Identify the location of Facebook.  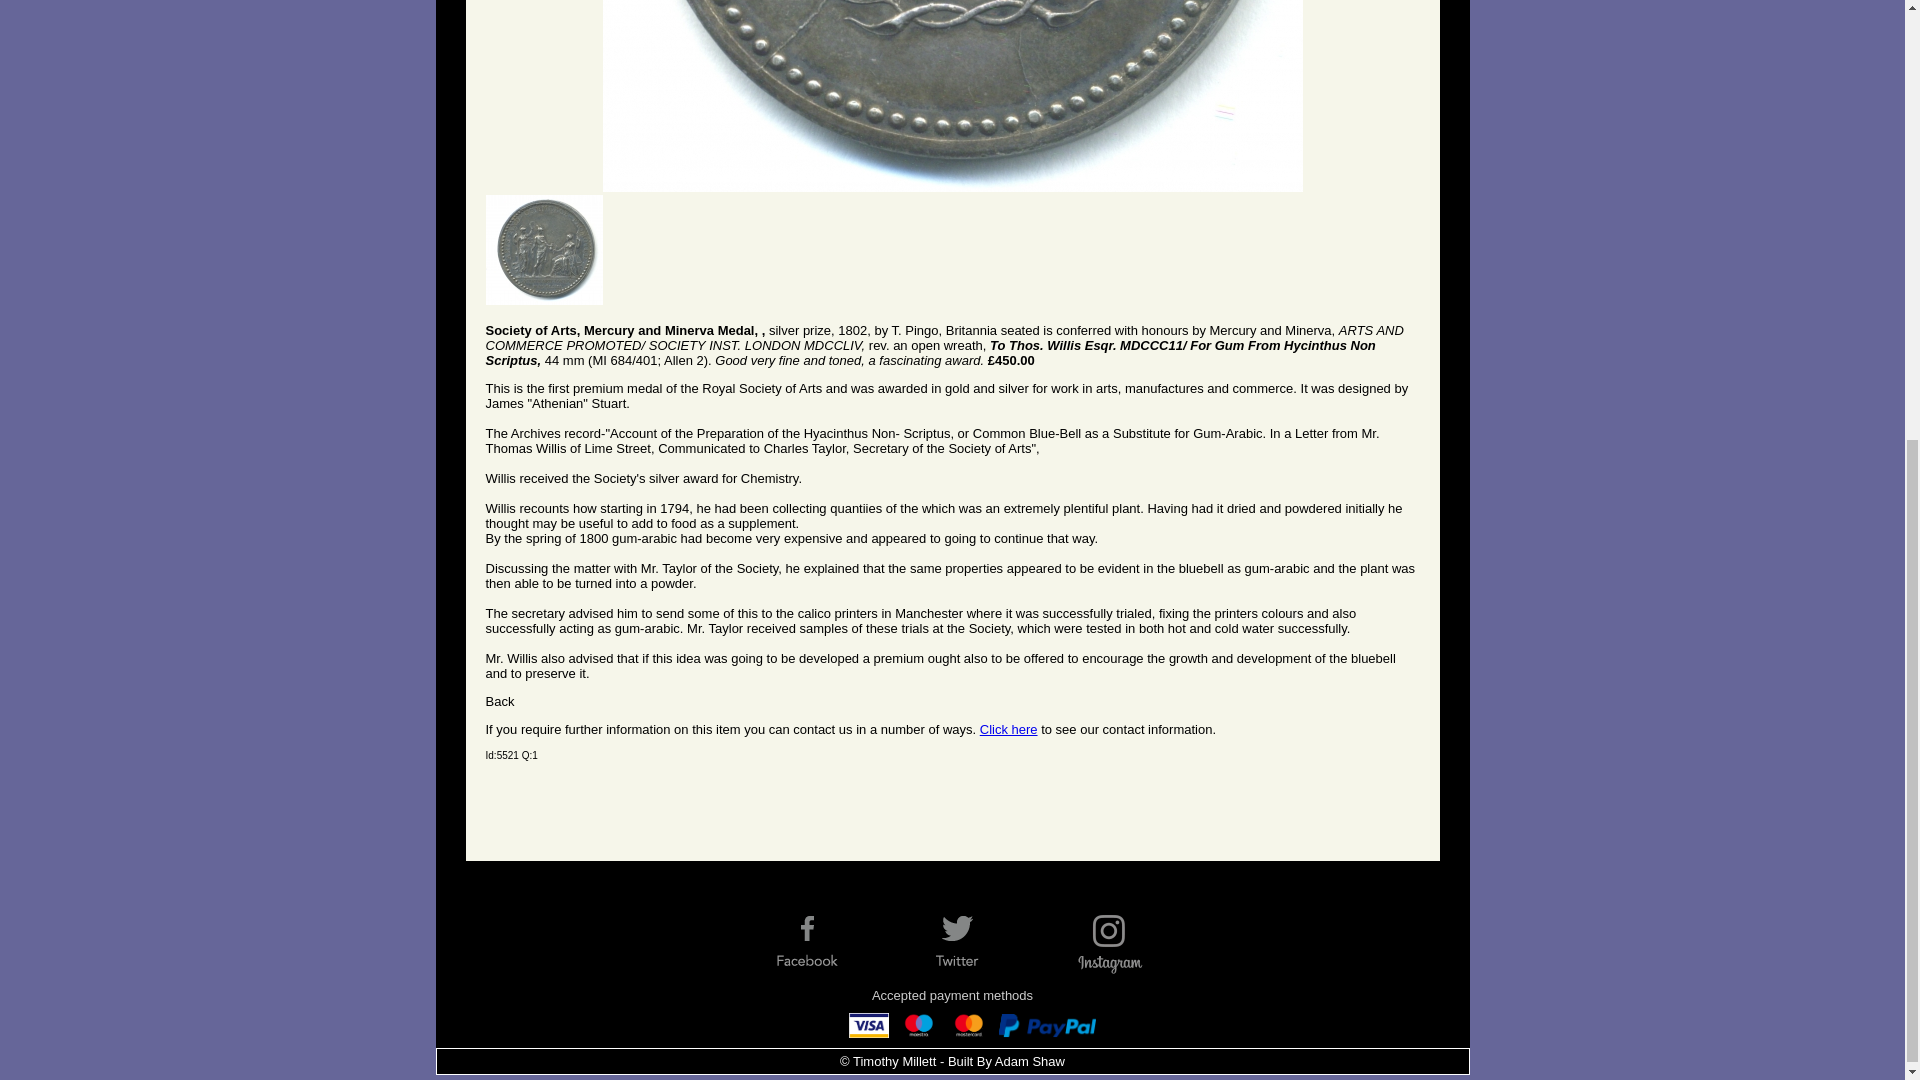
(823, 942).